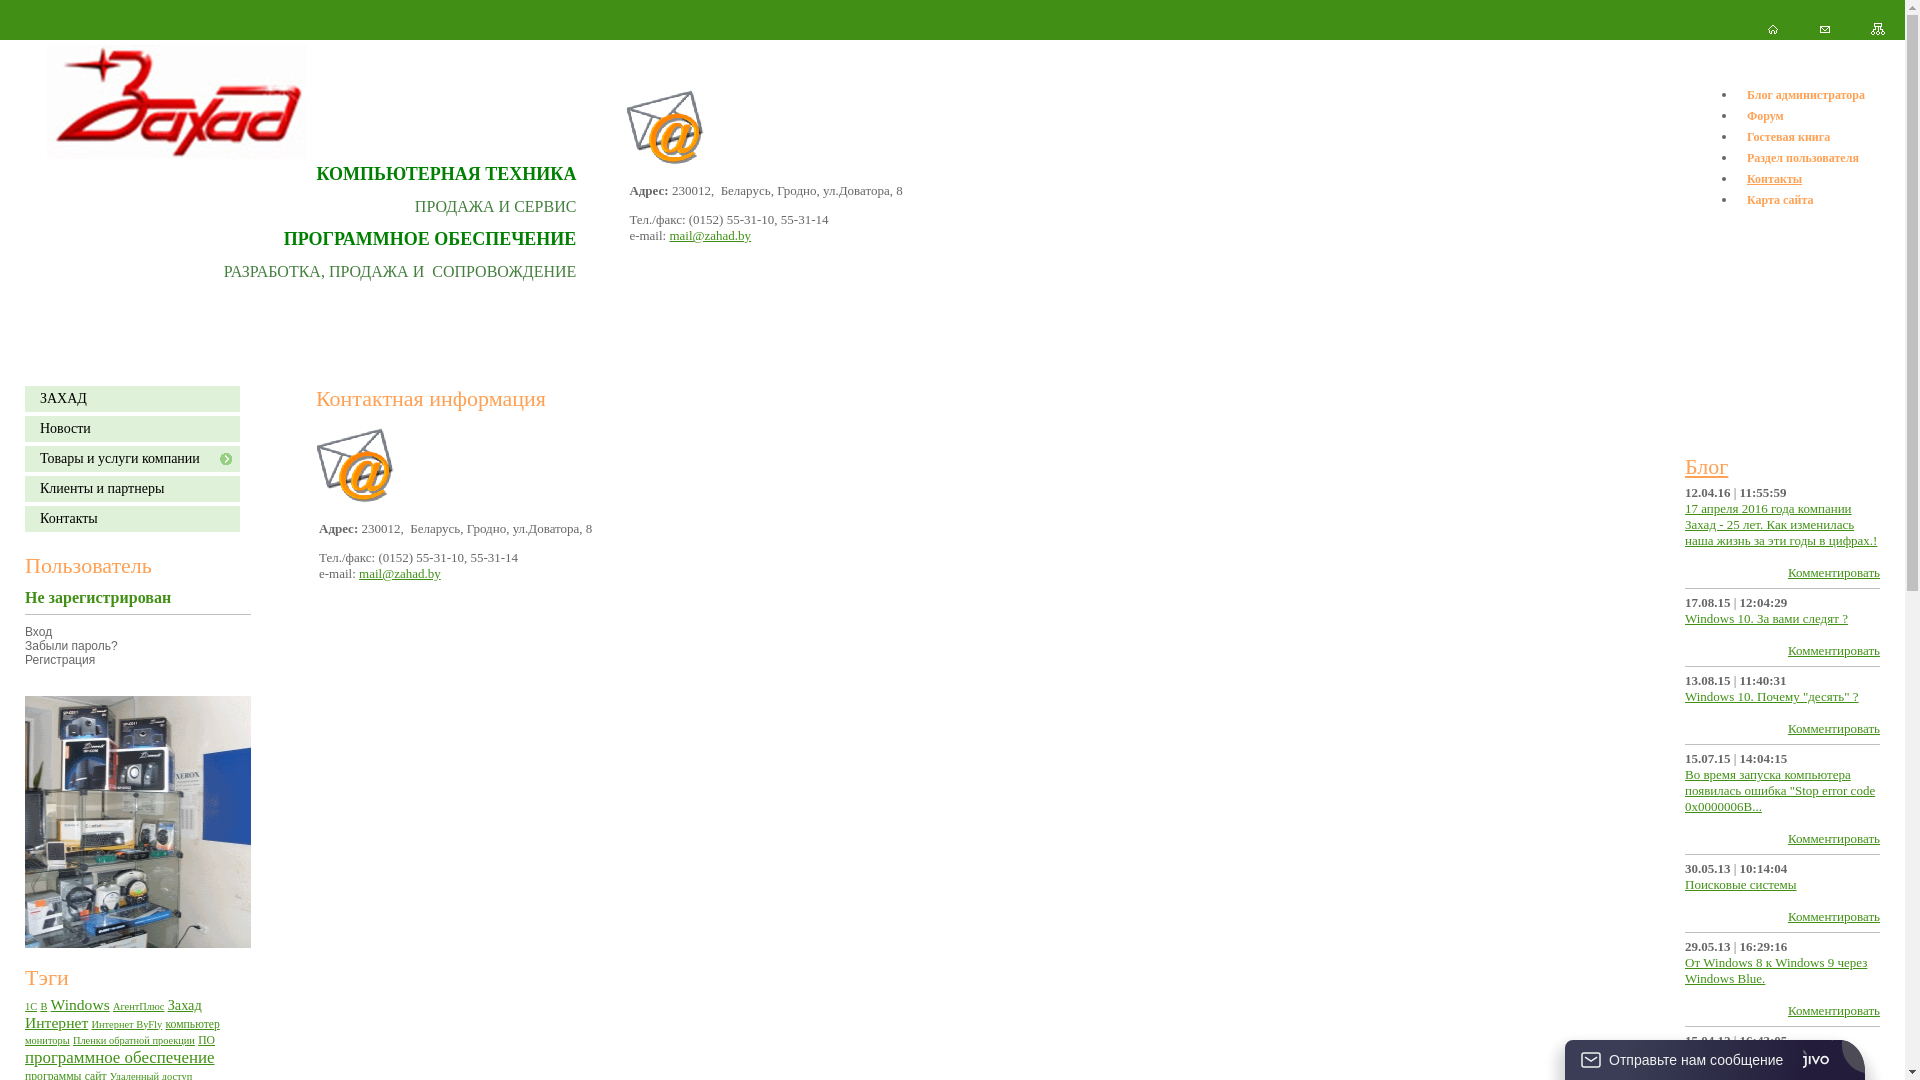  I want to click on B, so click(44, 1006).